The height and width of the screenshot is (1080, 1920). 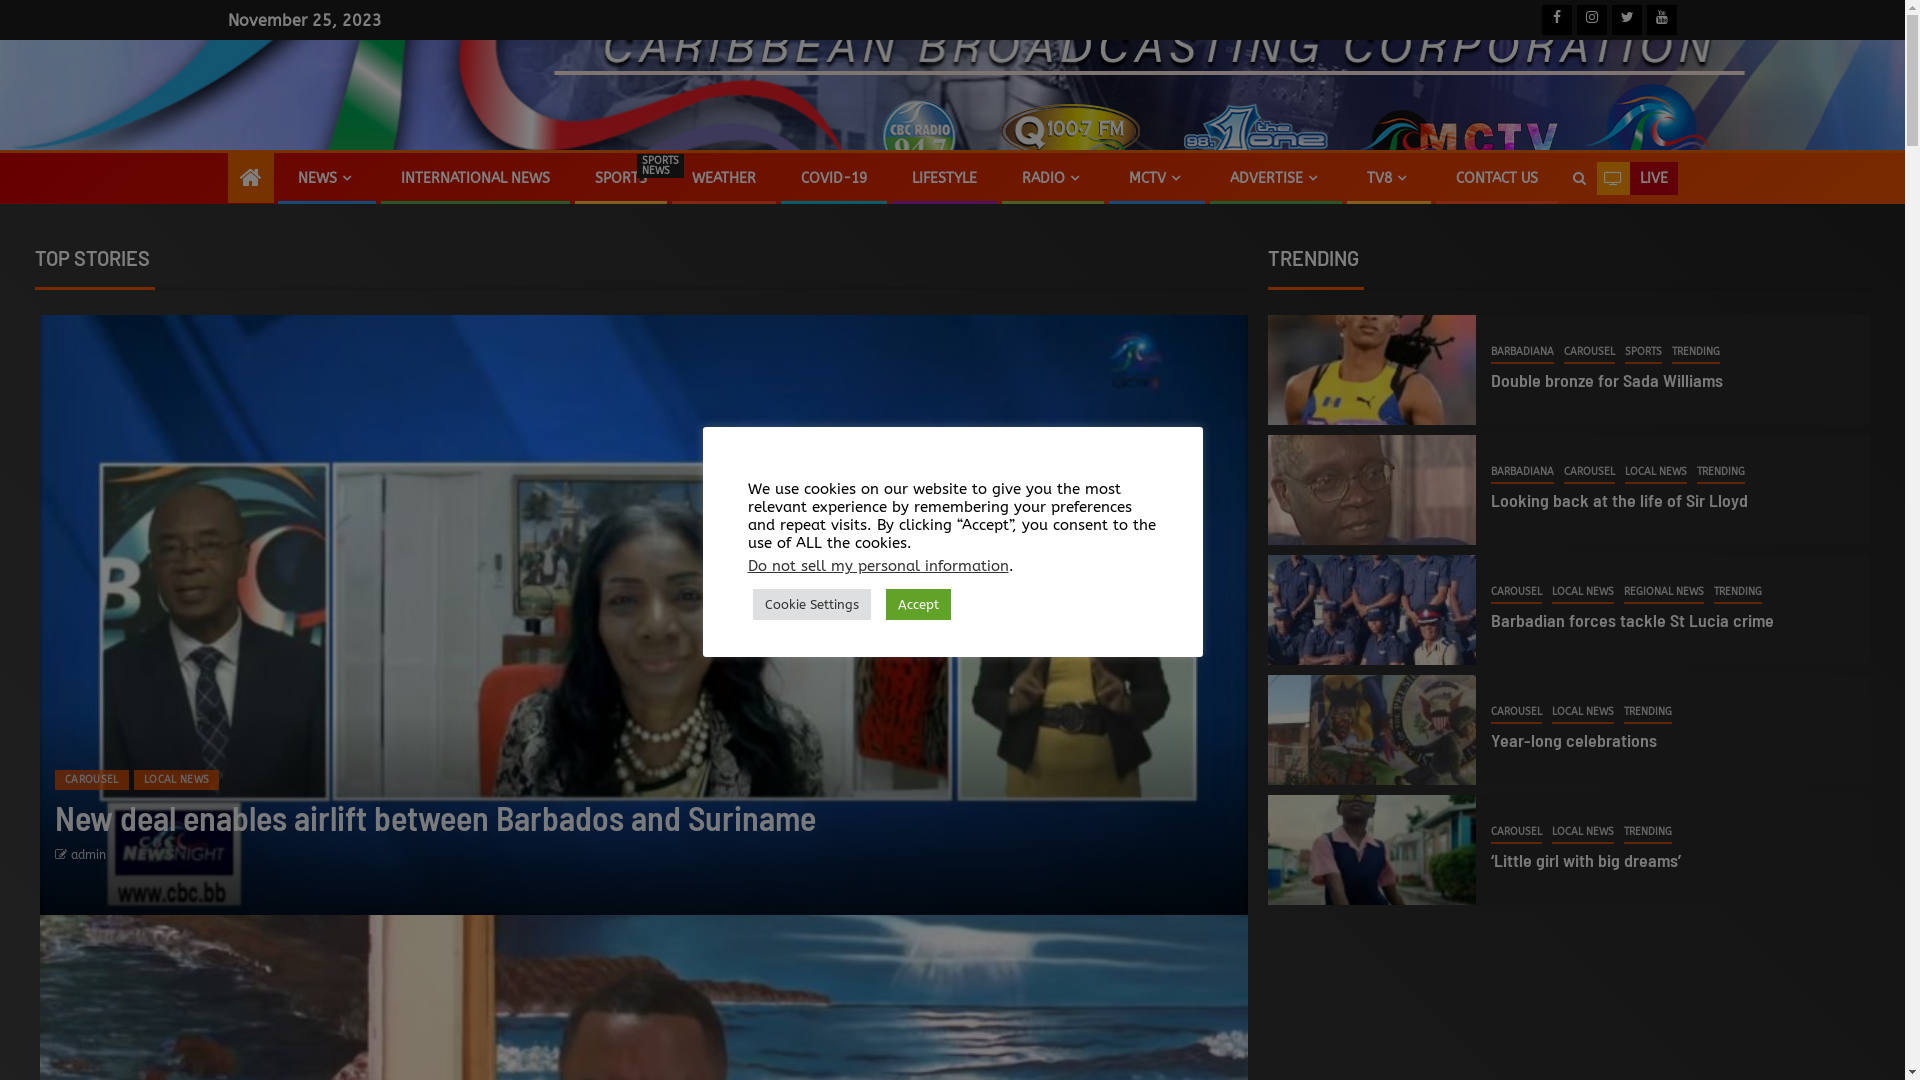 I want to click on TRENDING, so click(x=1721, y=473).